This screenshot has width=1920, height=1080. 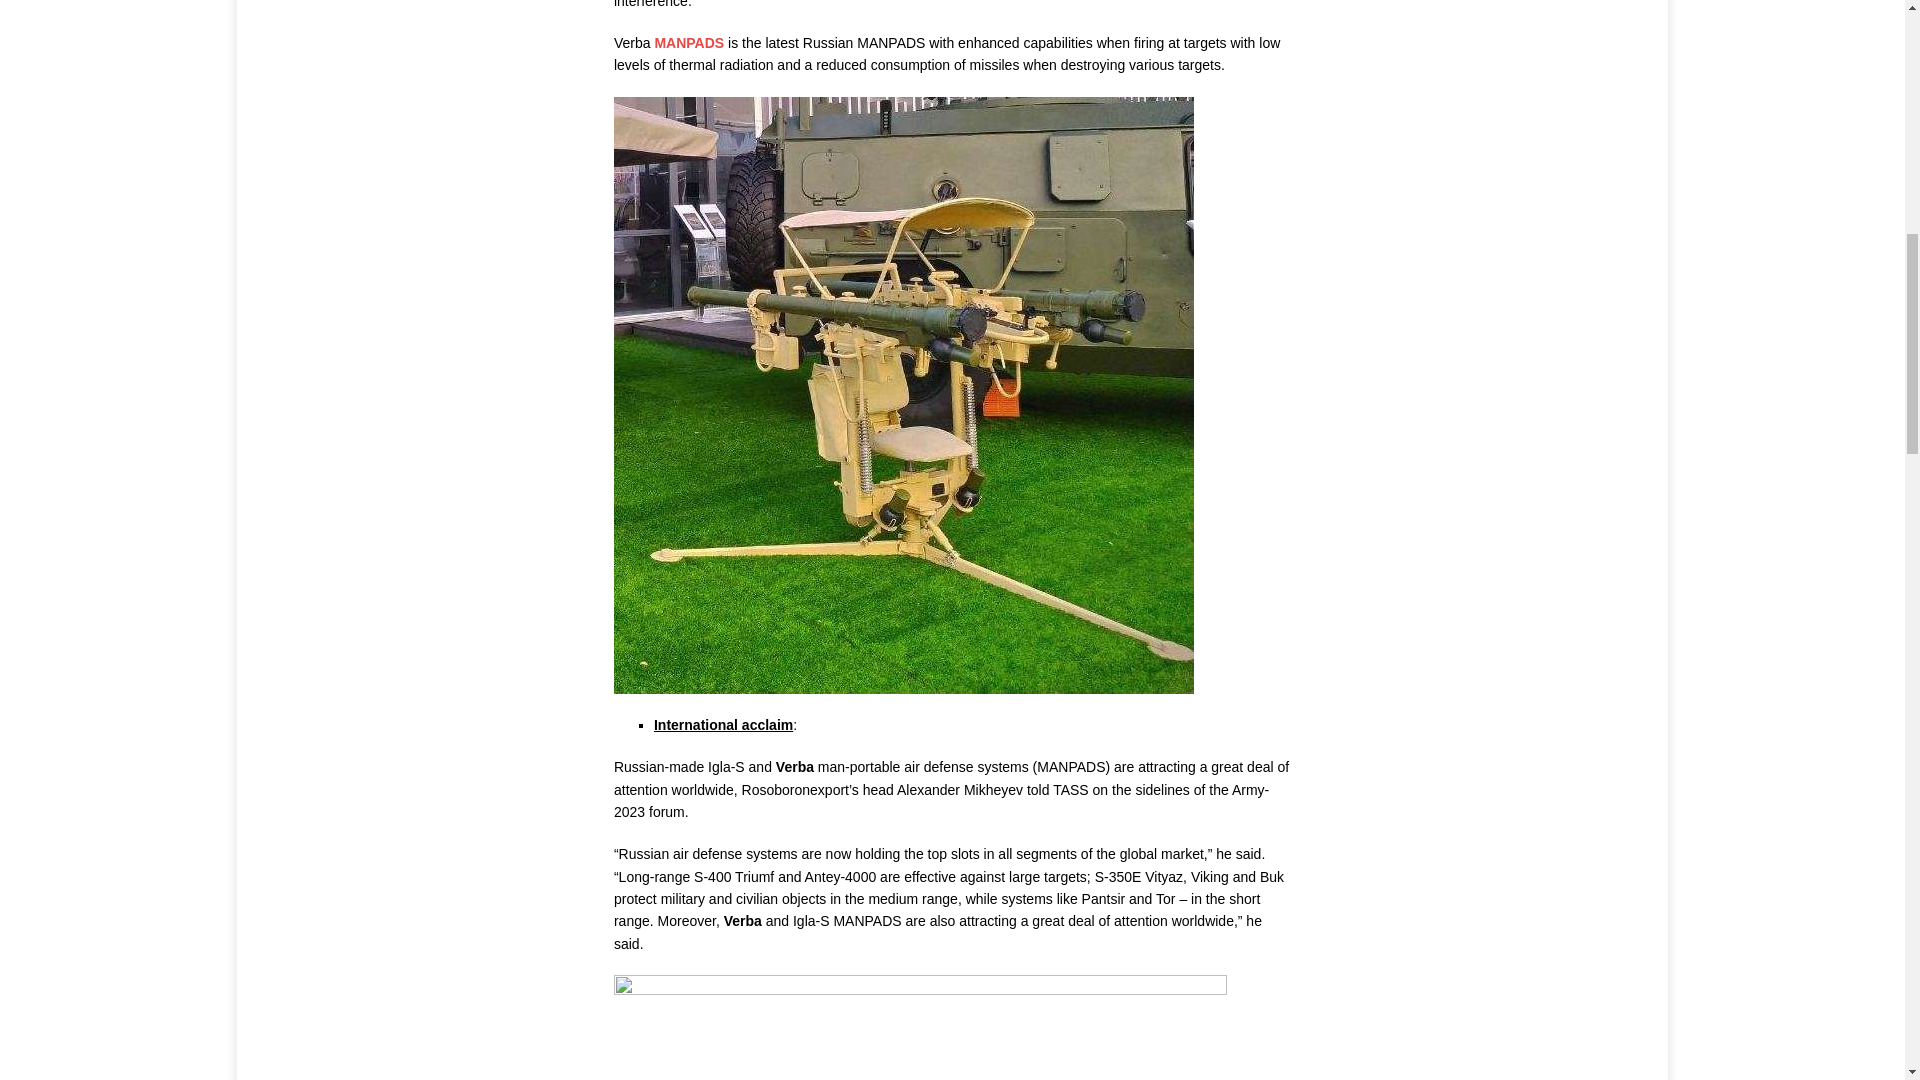 What do you see at coordinates (688, 42) in the screenshot?
I see `MANPADS` at bounding box center [688, 42].